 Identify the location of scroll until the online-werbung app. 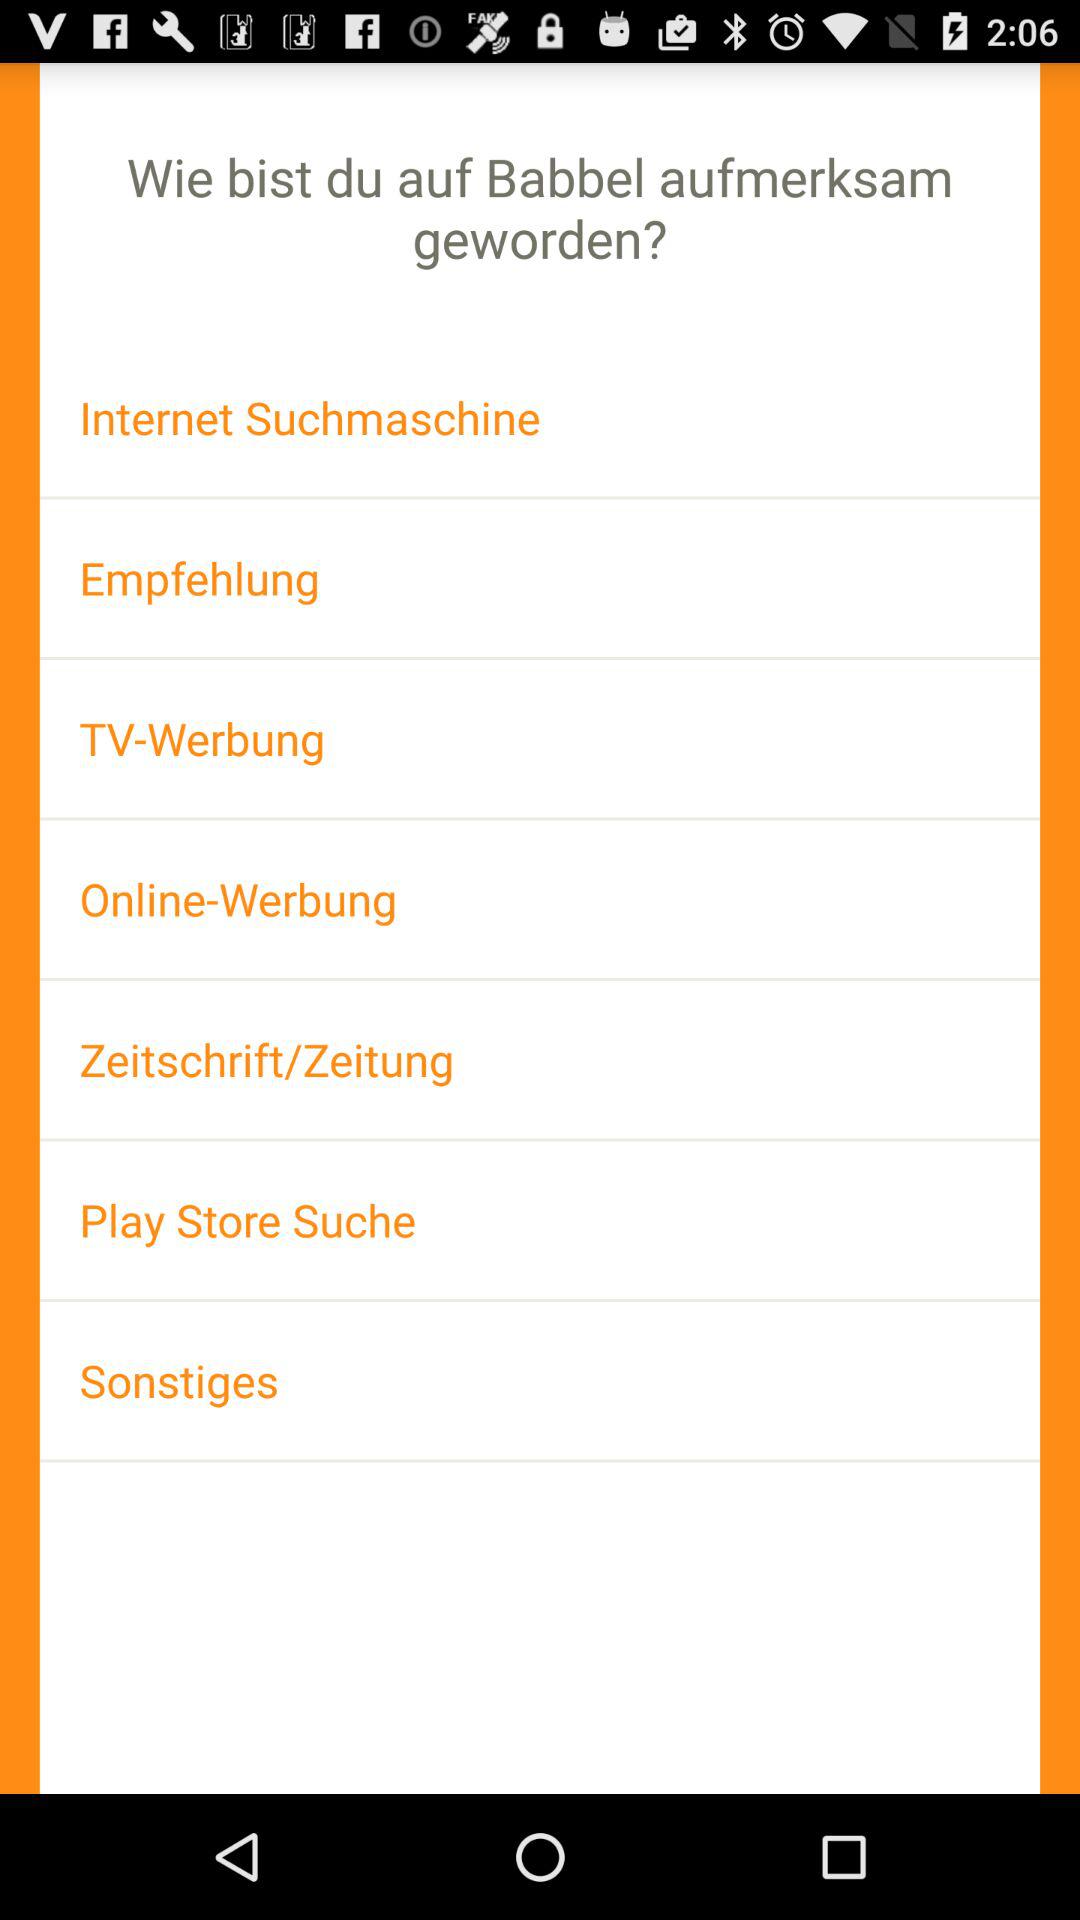
(540, 898).